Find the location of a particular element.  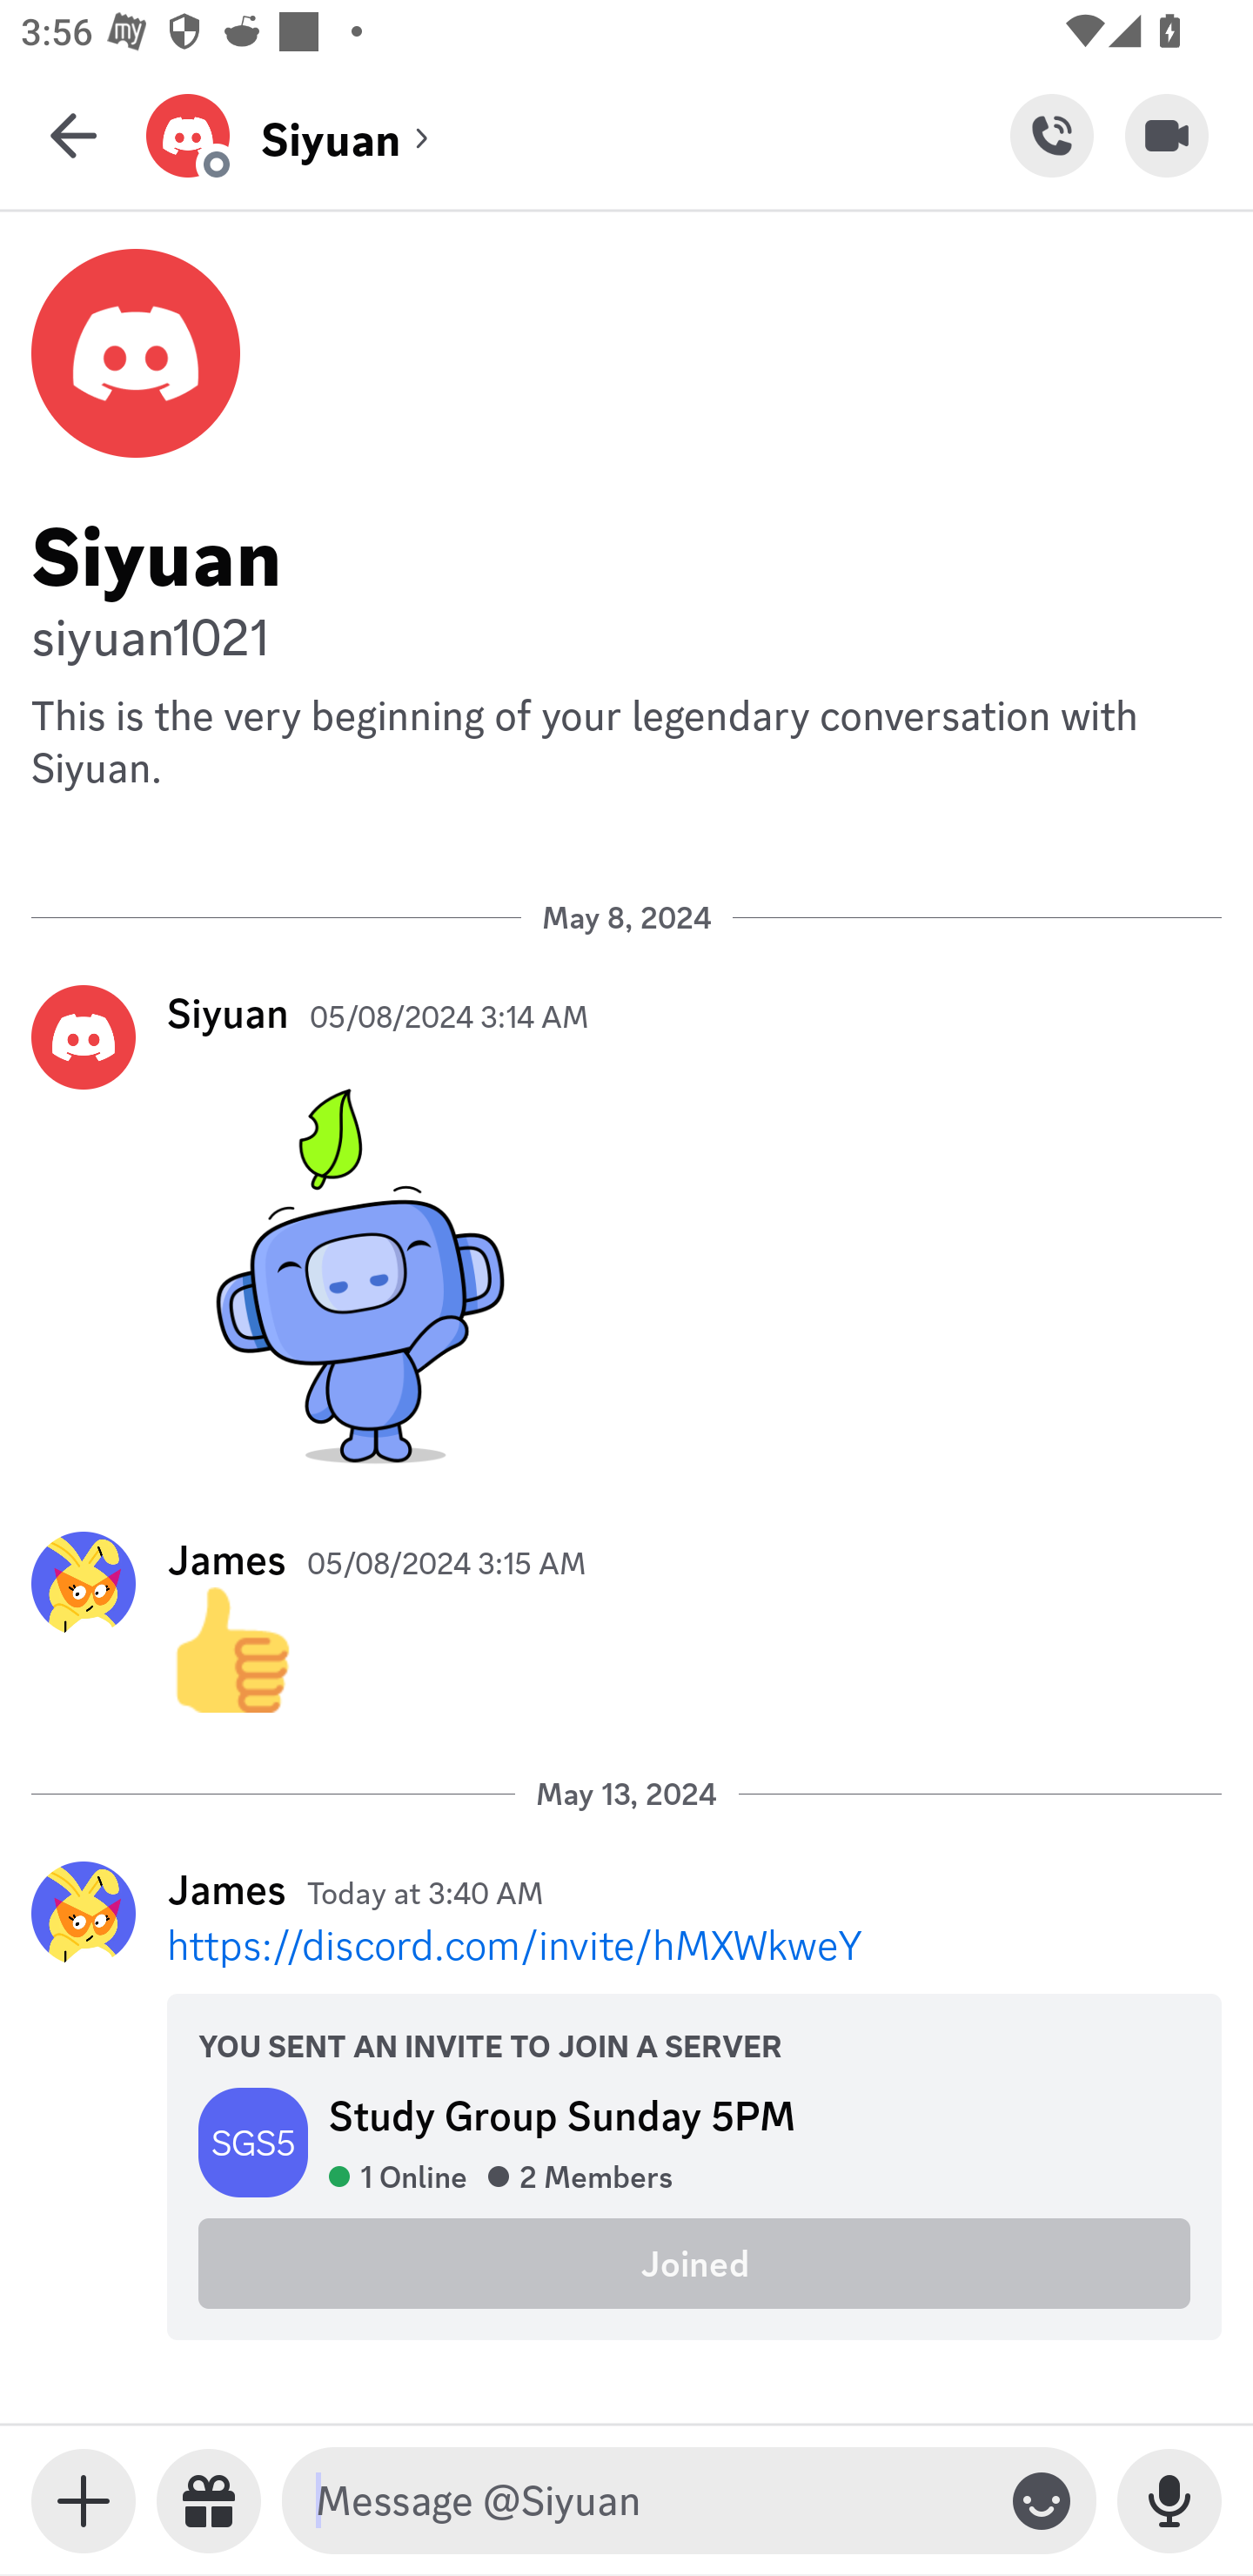

Siyuan is located at coordinates (228, 1011).